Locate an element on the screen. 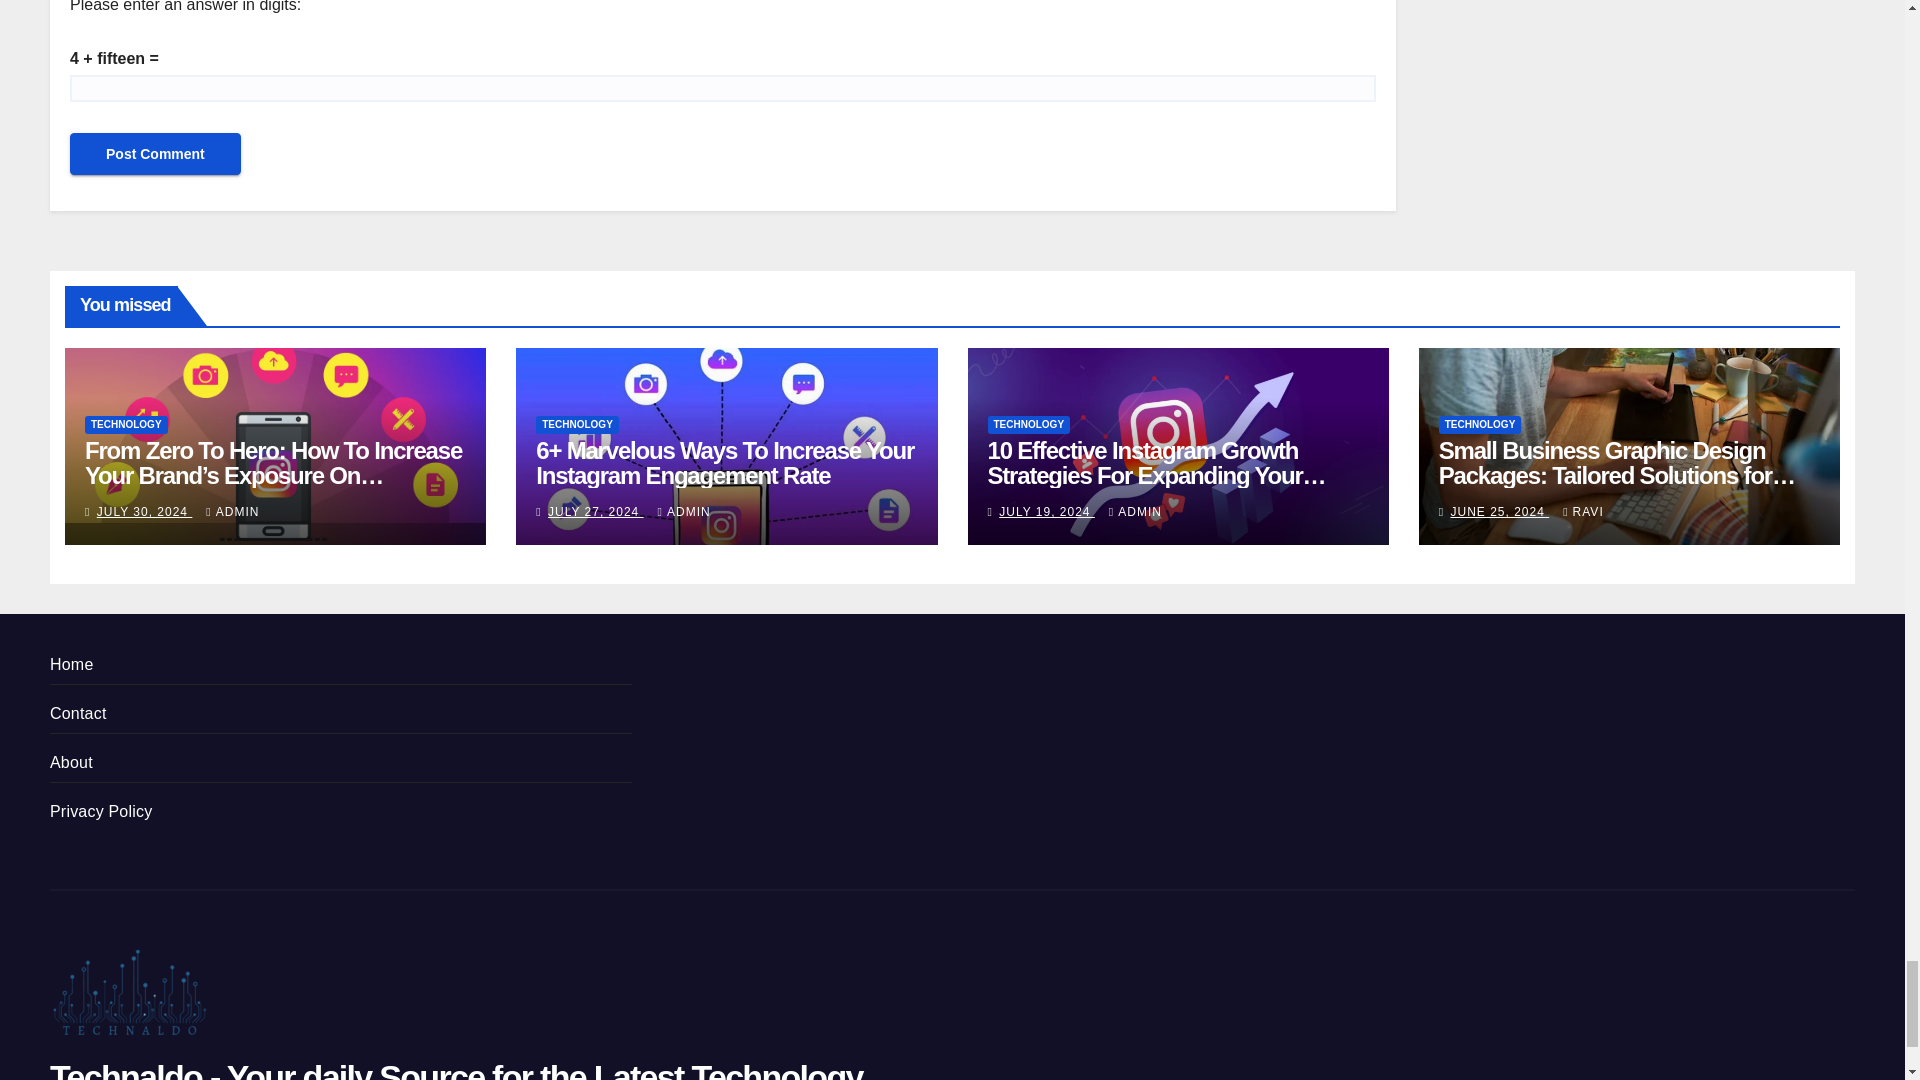 The height and width of the screenshot is (1080, 1920). Post Comment is located at coordinates (155, 153).